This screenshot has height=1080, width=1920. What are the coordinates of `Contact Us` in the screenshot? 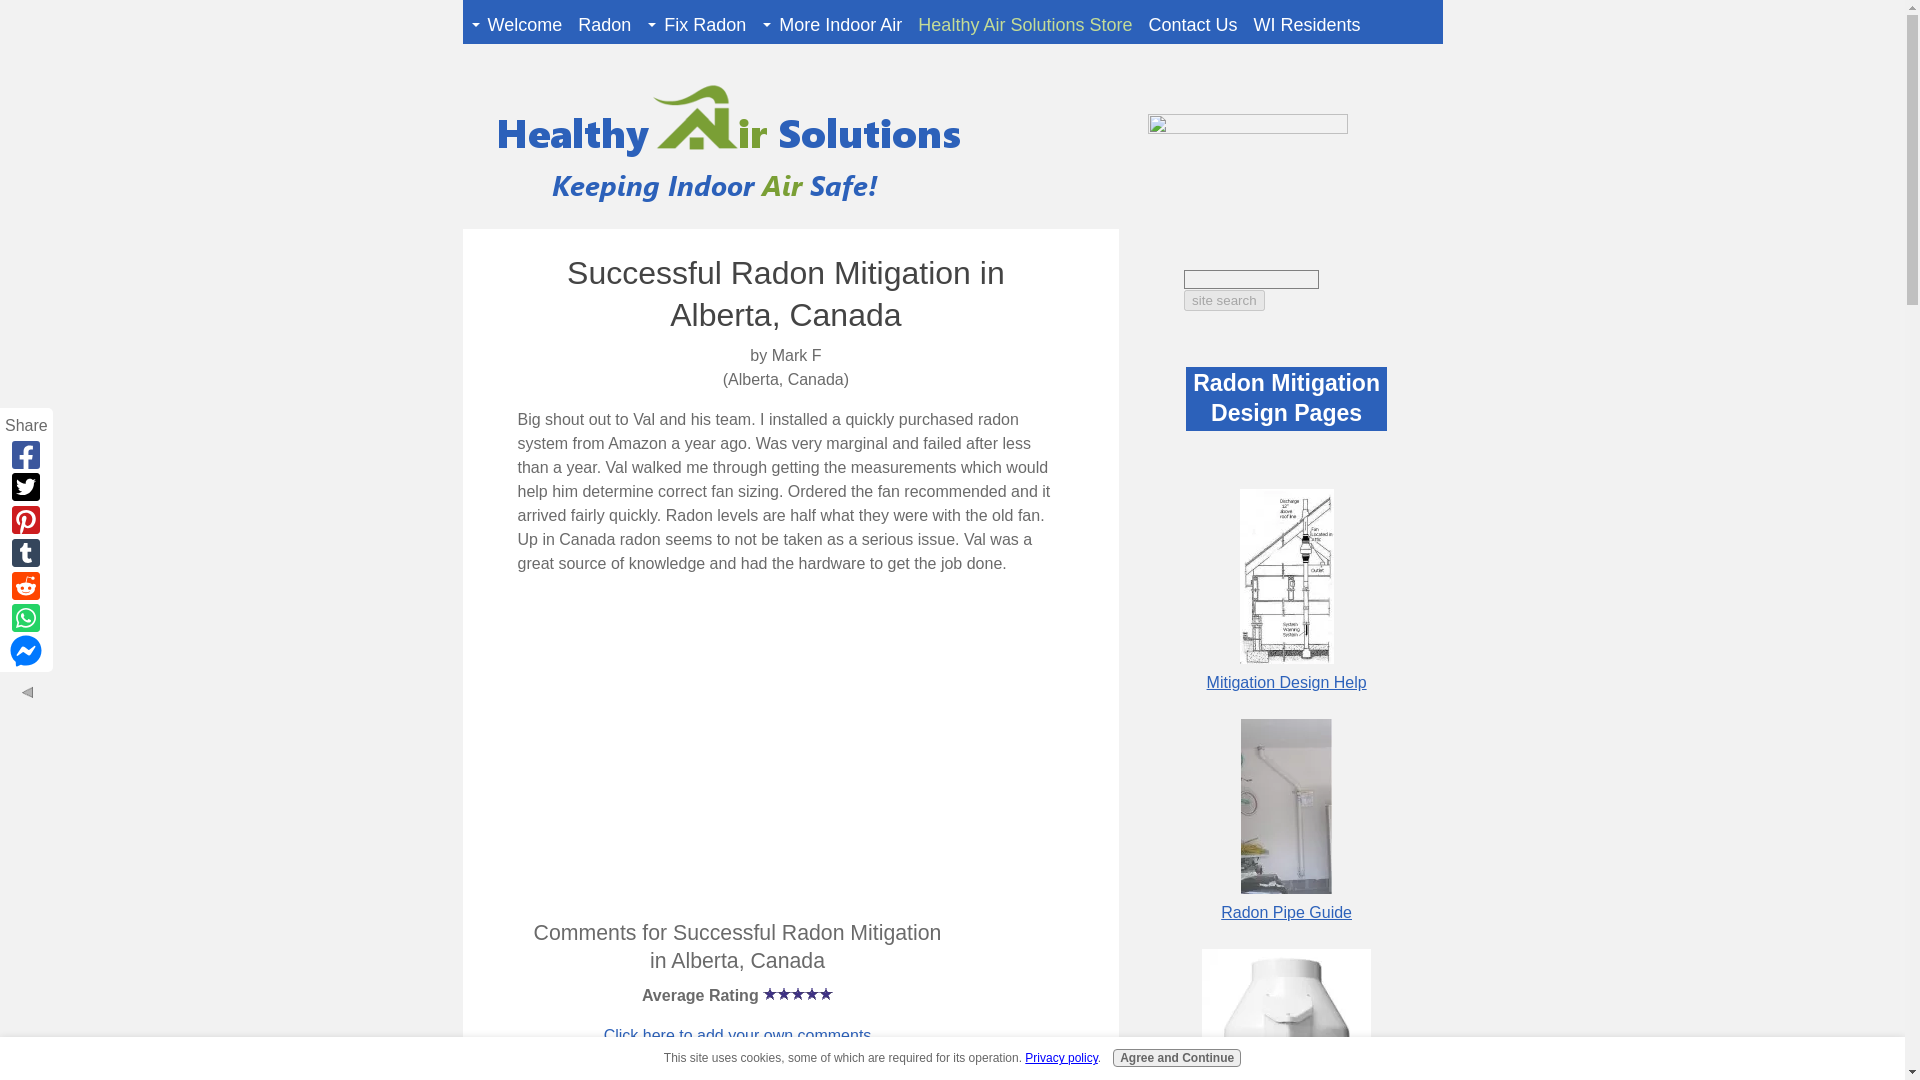 It's located at (1192, 25).